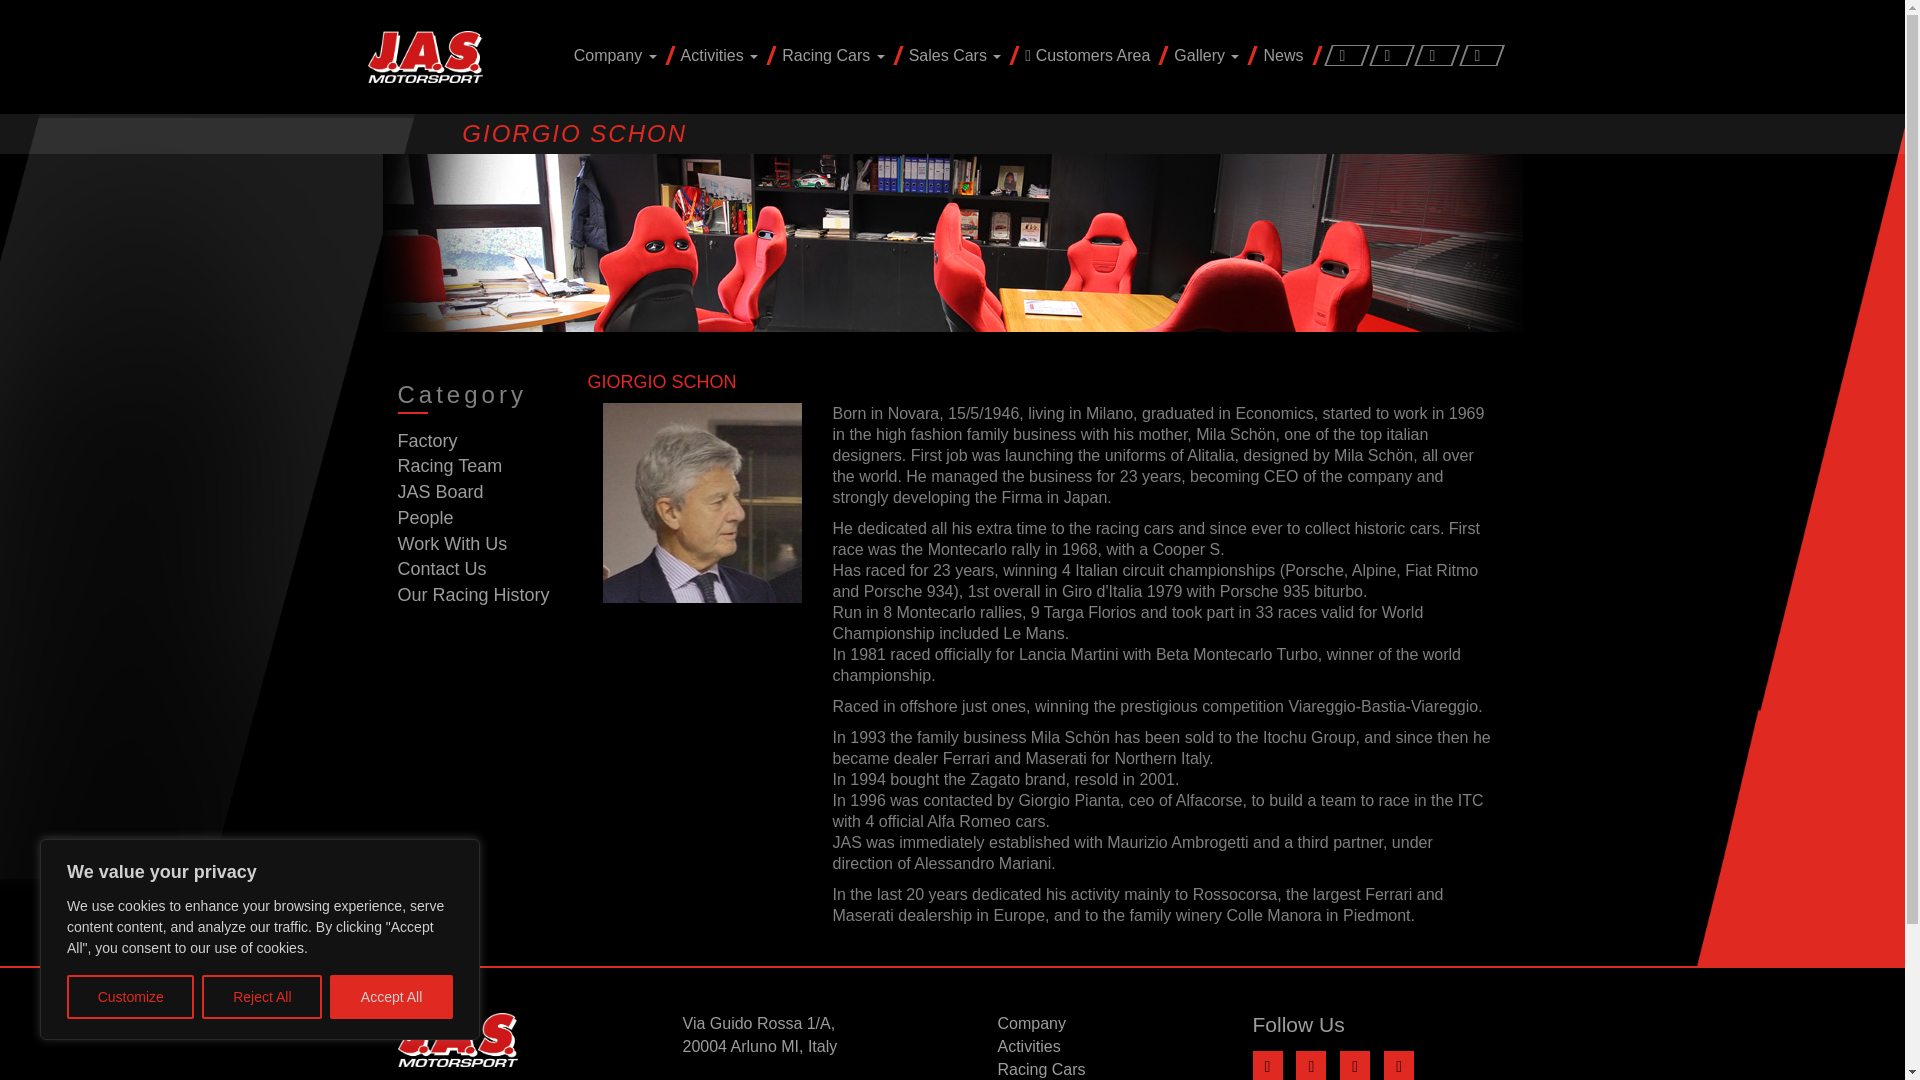  What do you see at coordinates (617, 56) in the screenshot?
I see `Company` at bounding box center [617, 56].